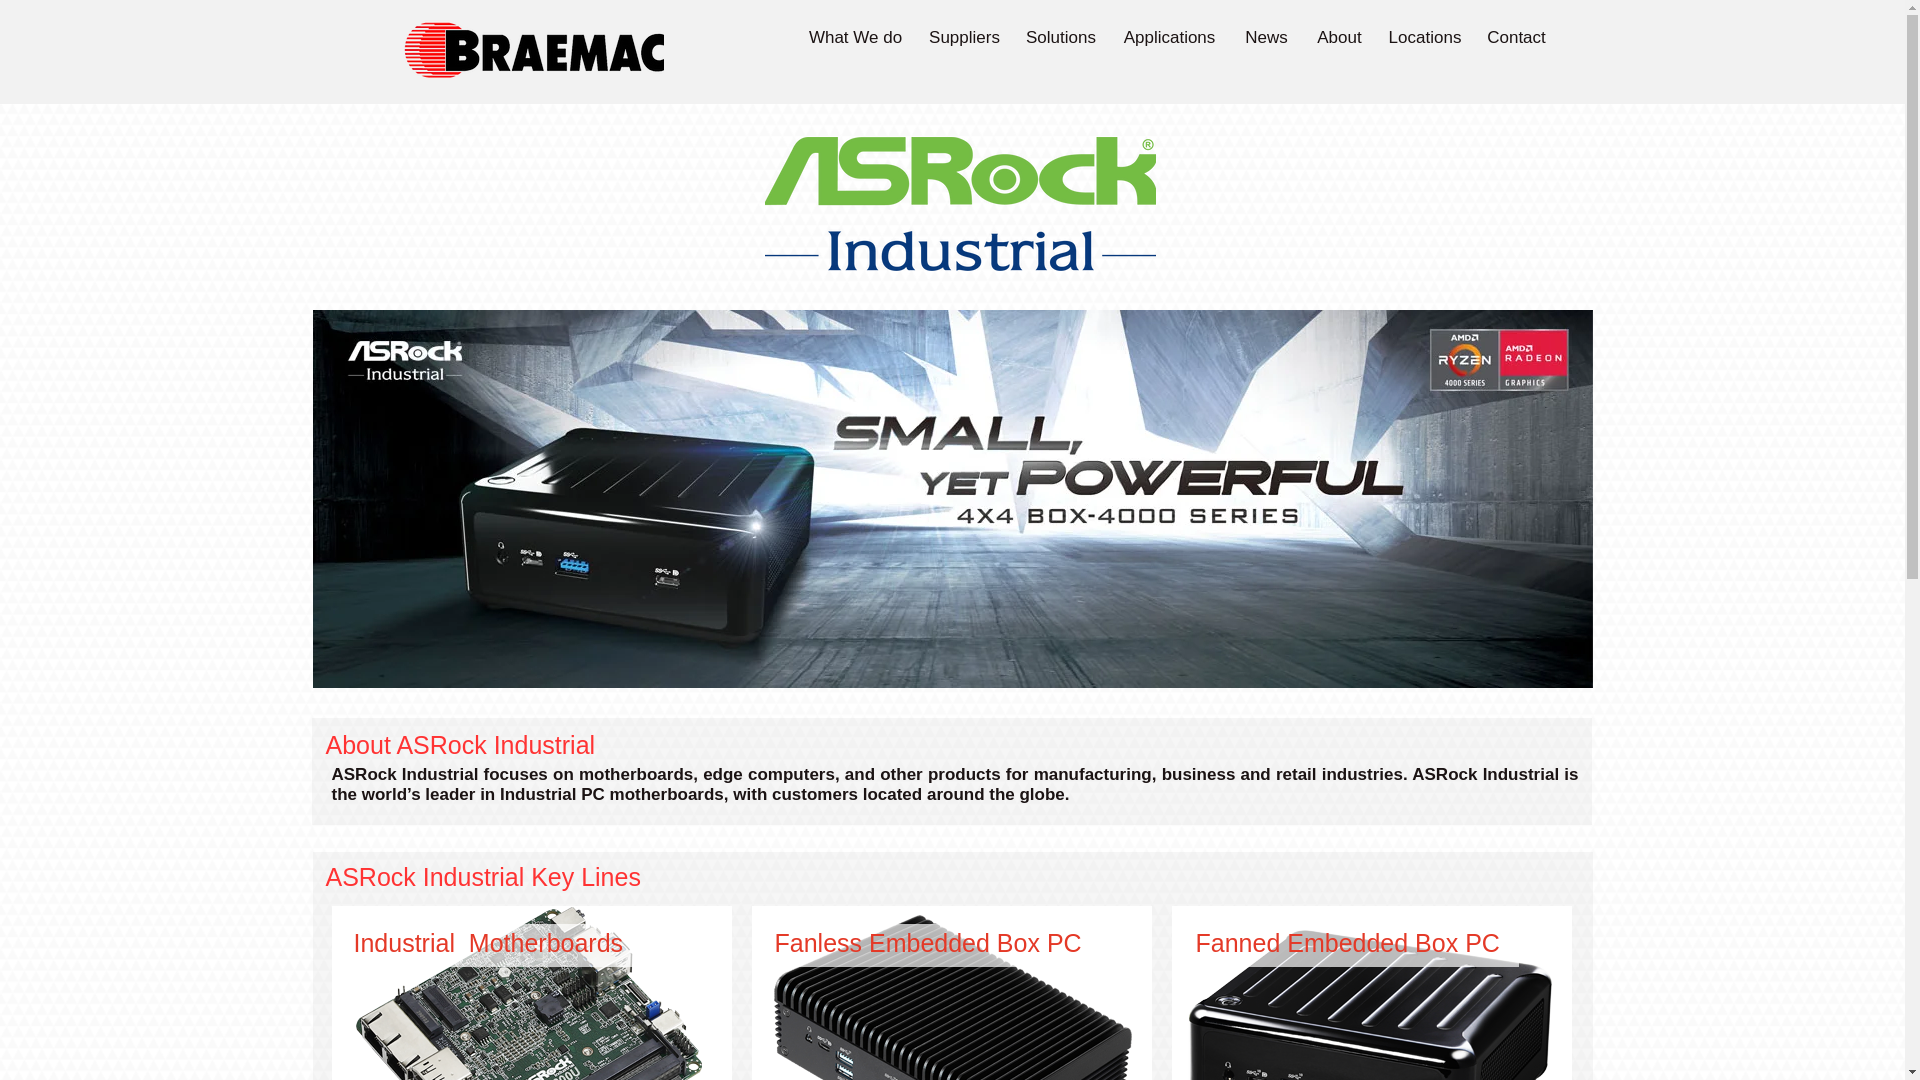 The height and width of the screenshot is (1080, 1920). What do you see at coordinates (1266, 38) in the screenshot?
I see `News` at bounding box center [1266, 38].